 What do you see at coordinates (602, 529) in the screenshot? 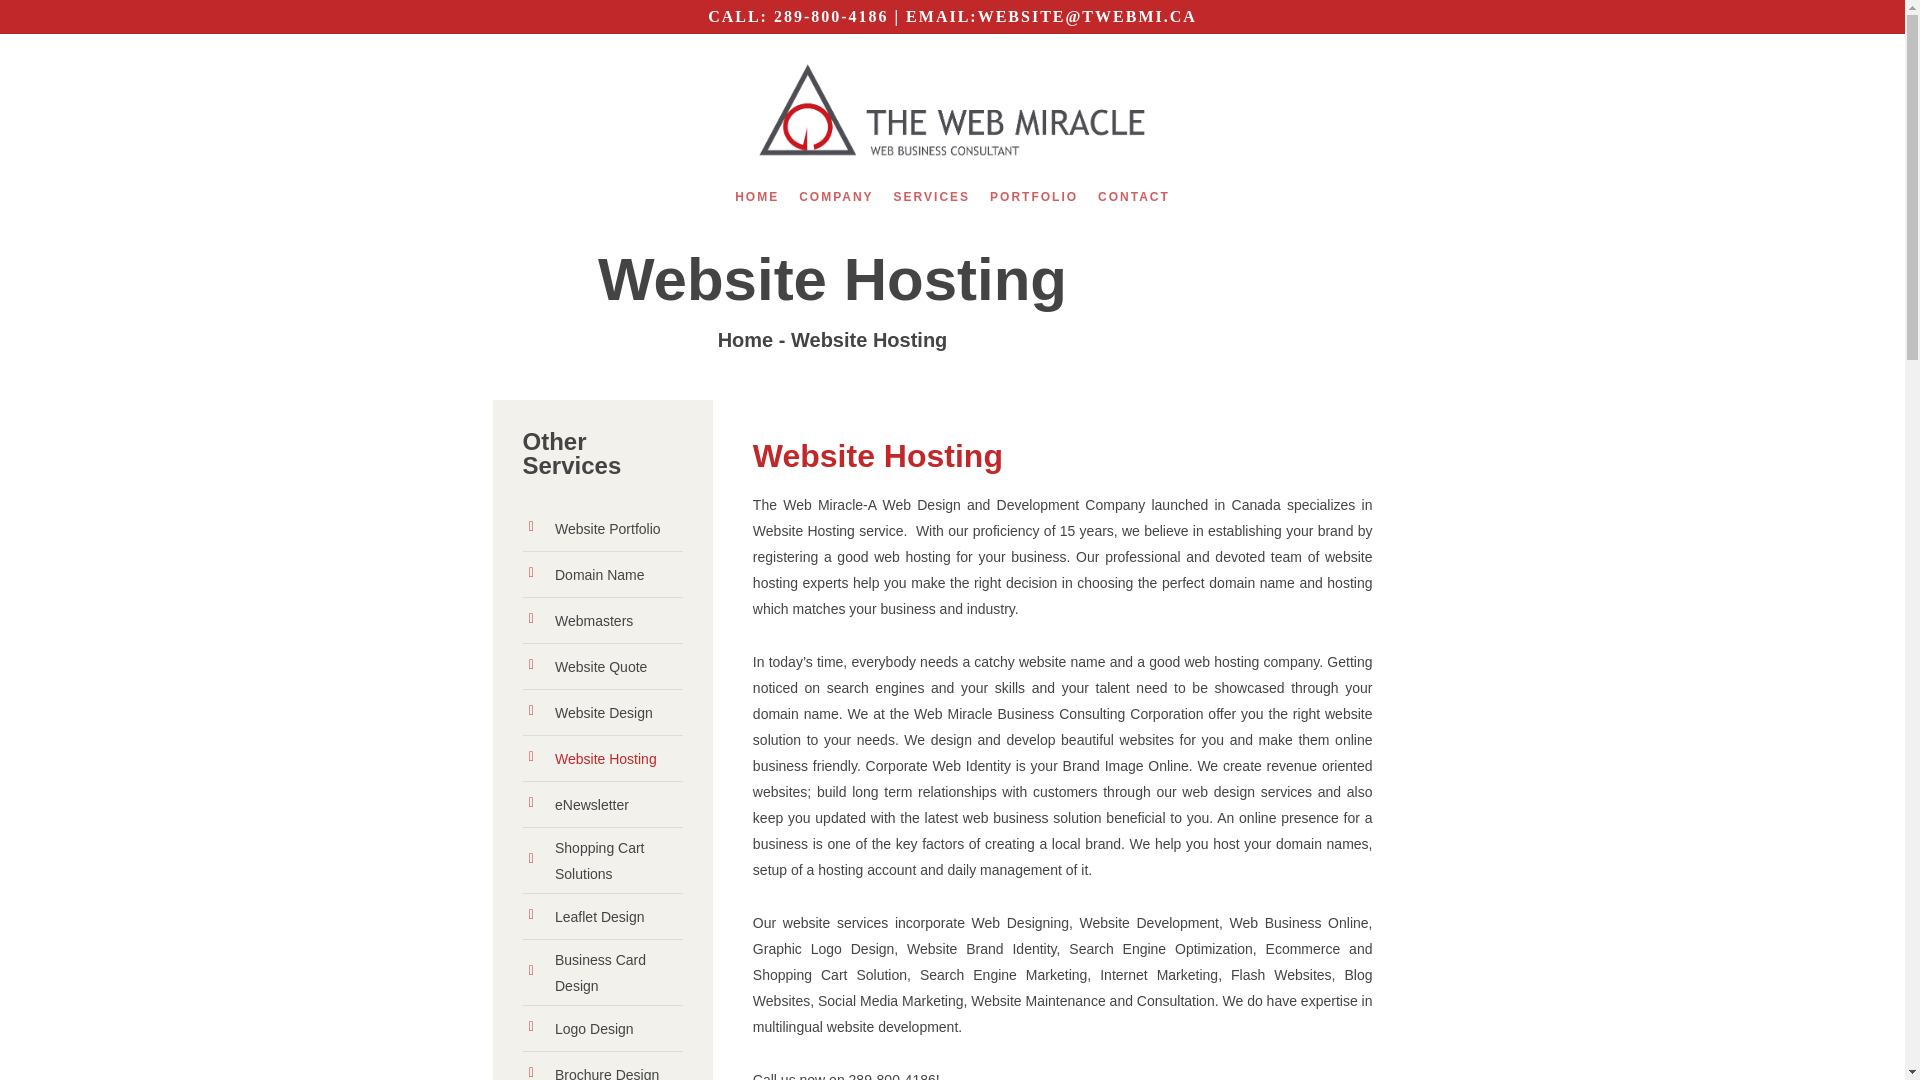
I see `Website Portfolio` at bounding box center [602, 529].